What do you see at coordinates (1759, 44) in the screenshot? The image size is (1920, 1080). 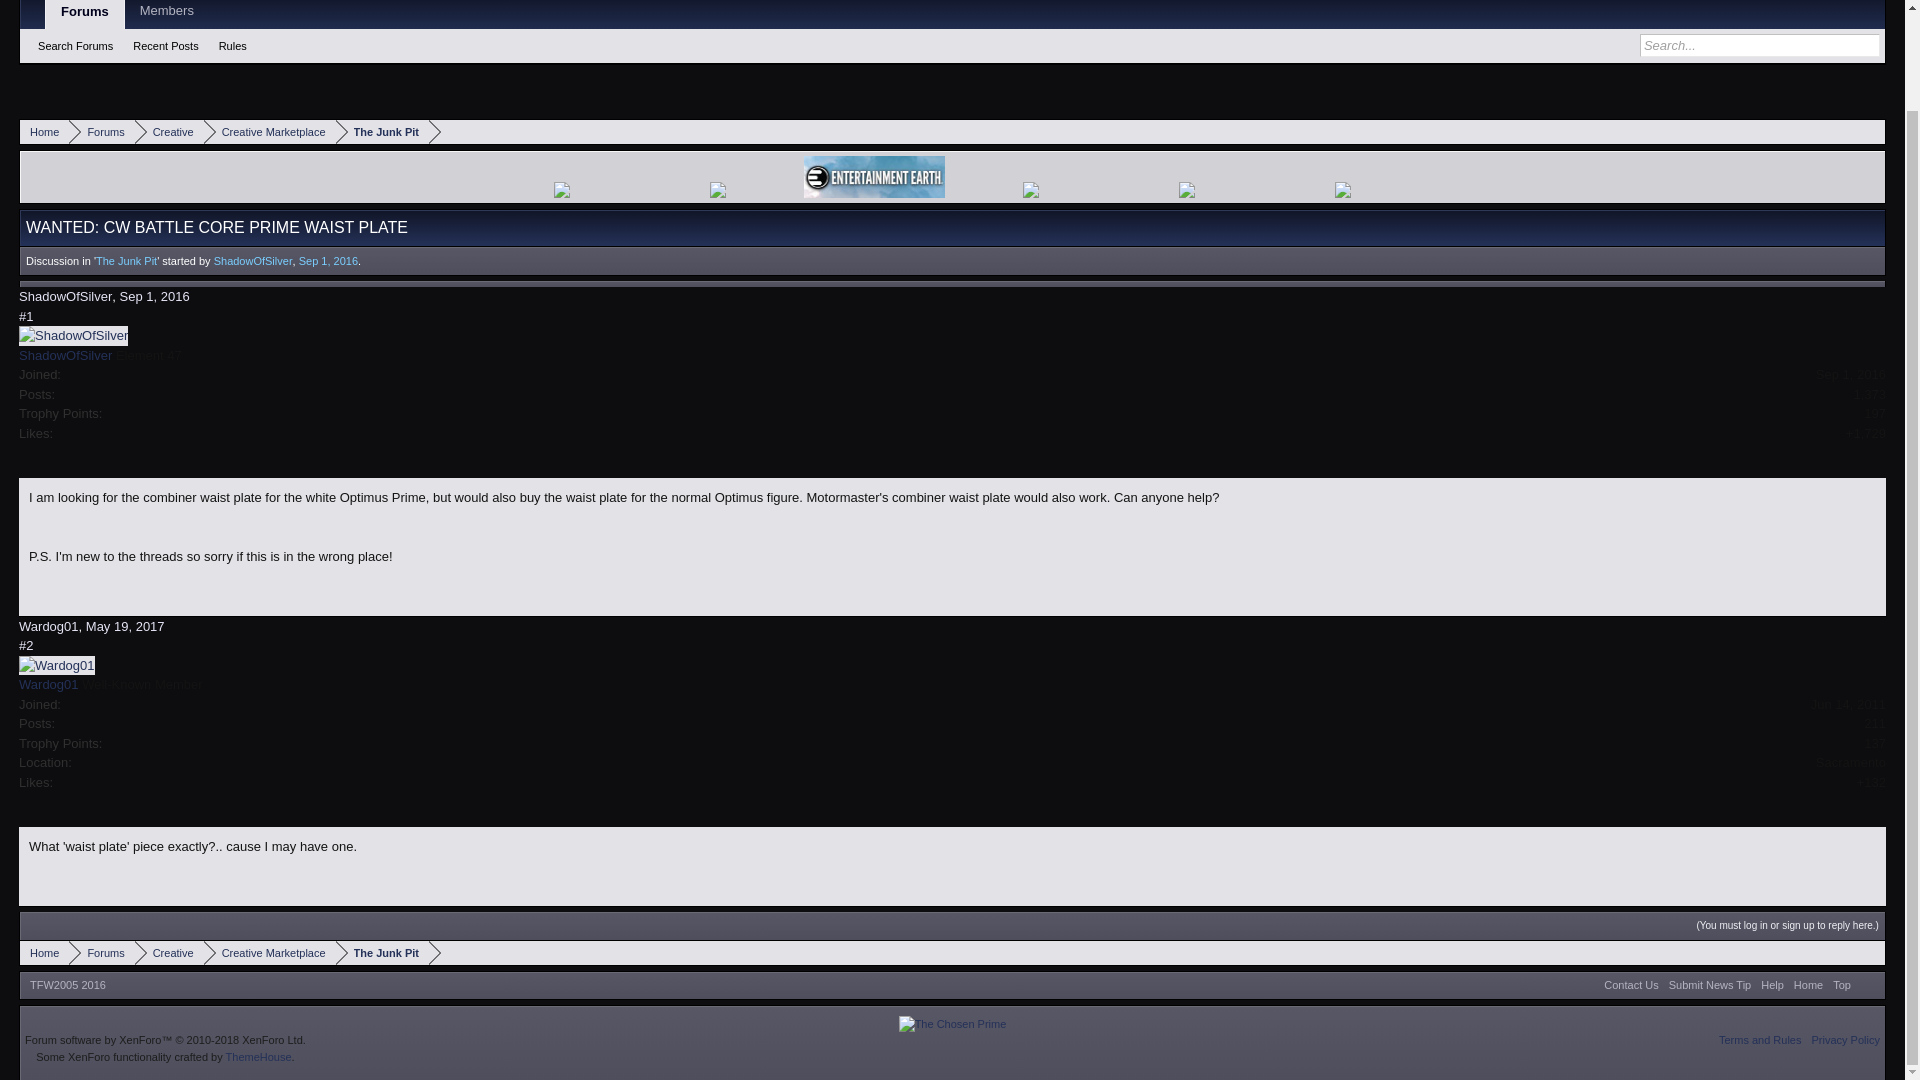 I see `Enter your search and hit enter` at bounding box center [1759, 44].